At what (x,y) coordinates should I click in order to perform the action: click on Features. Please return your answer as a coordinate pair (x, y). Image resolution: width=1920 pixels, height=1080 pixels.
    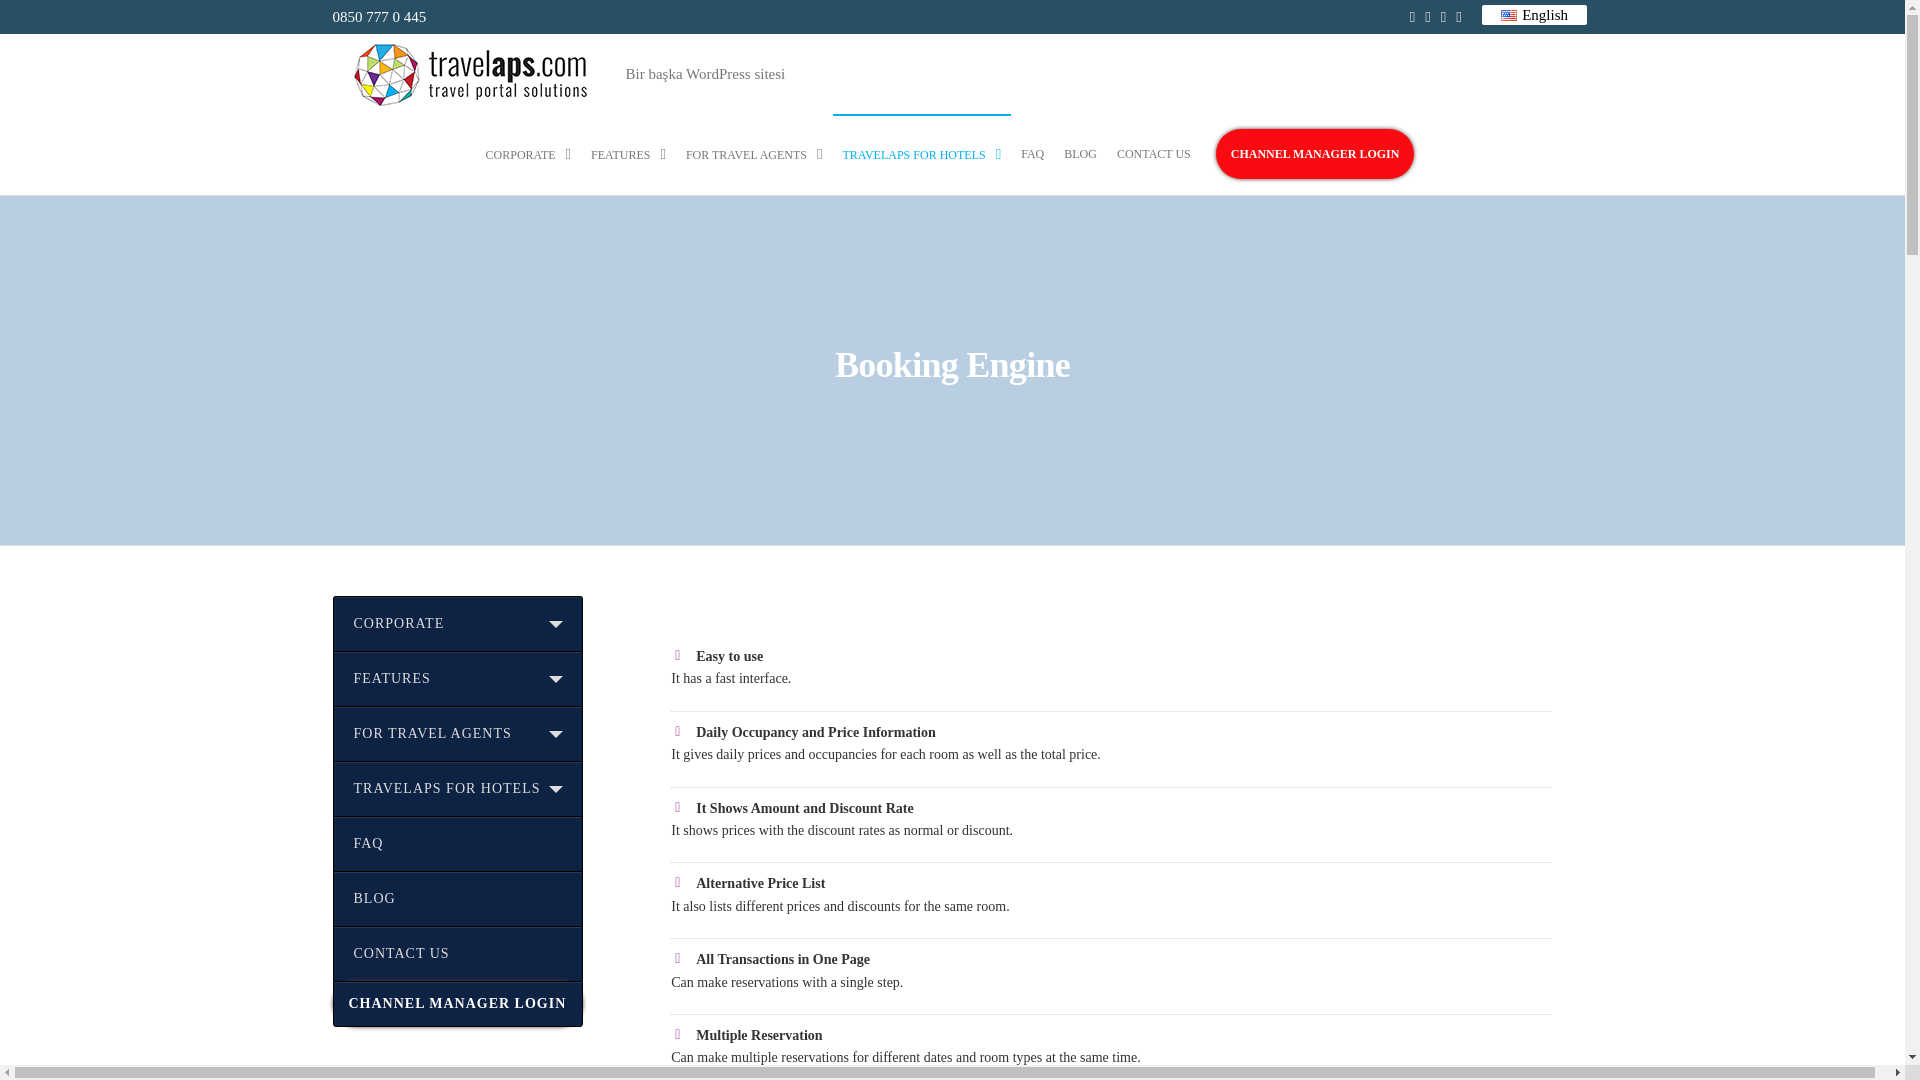
    Looking at the image, I should click on (628, 154).